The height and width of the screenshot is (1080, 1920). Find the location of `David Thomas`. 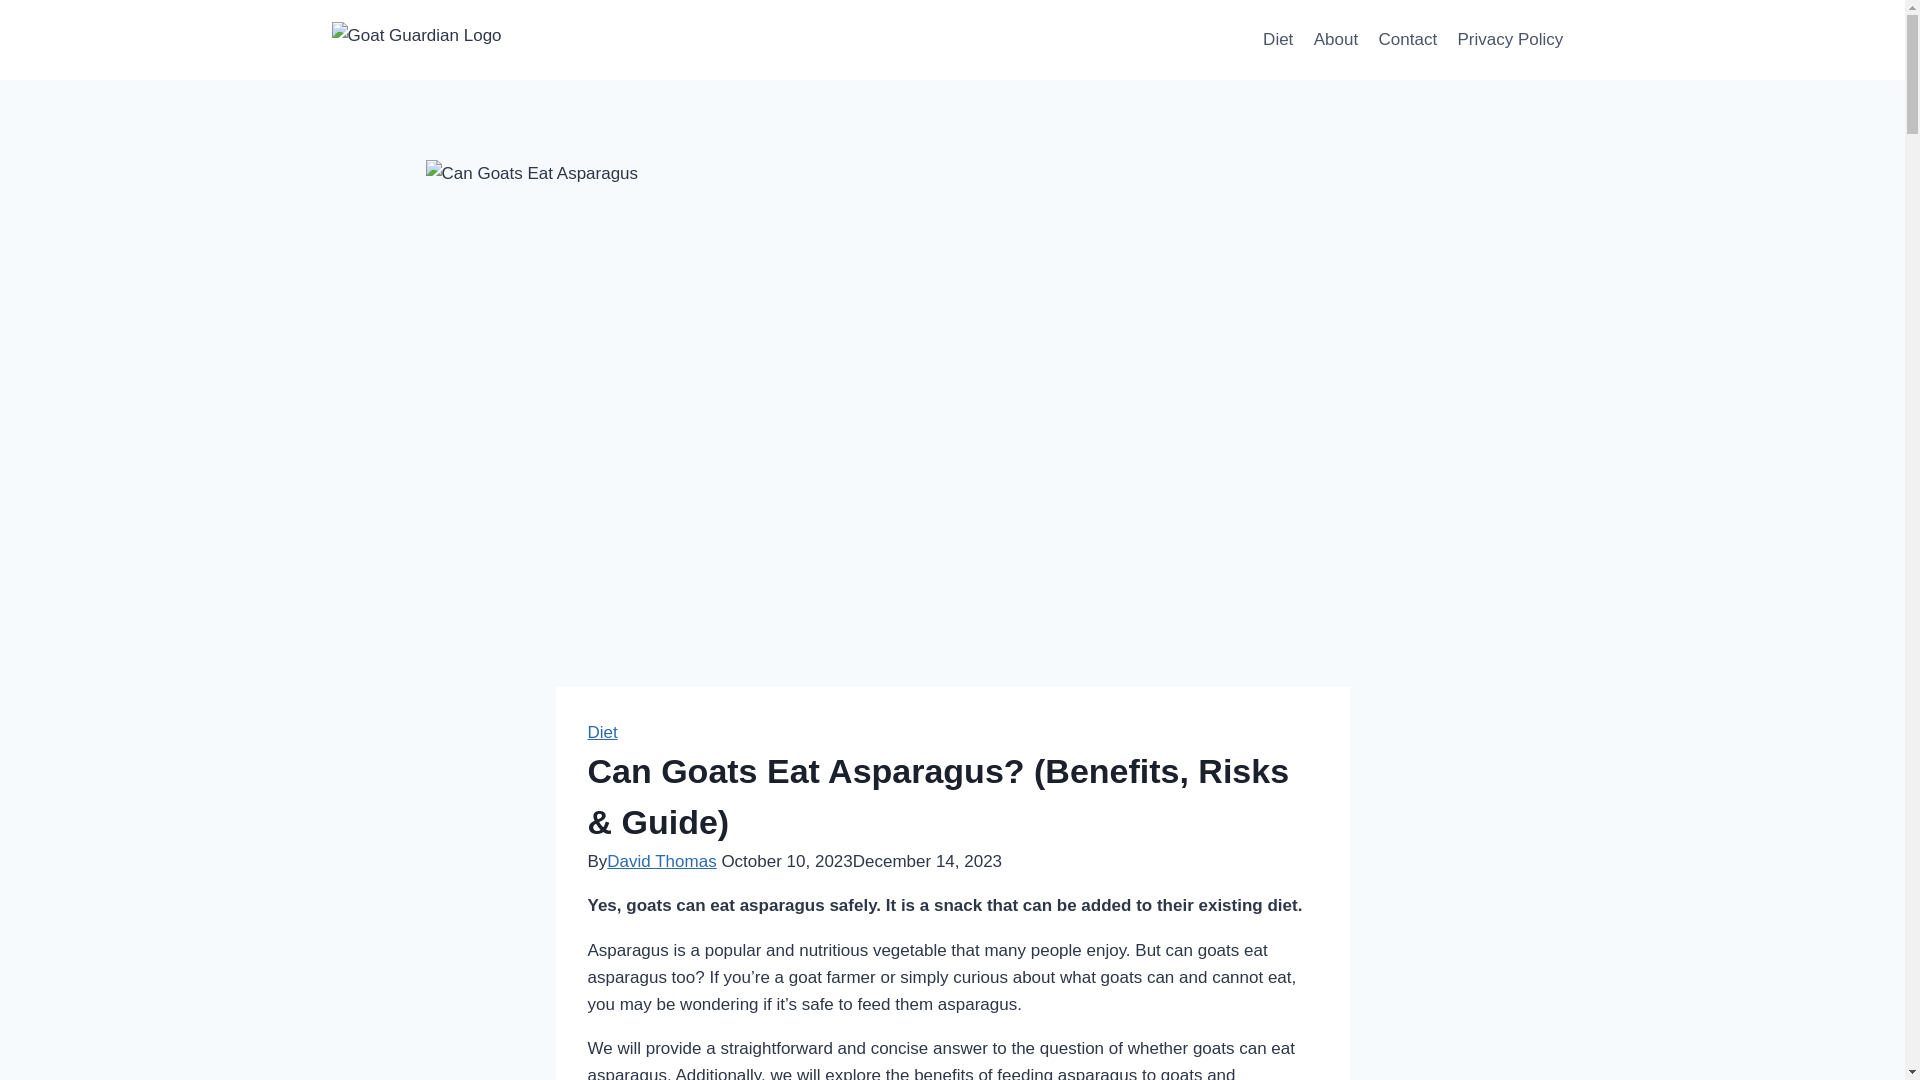

David Thomas is located at coordinates (661, 861).